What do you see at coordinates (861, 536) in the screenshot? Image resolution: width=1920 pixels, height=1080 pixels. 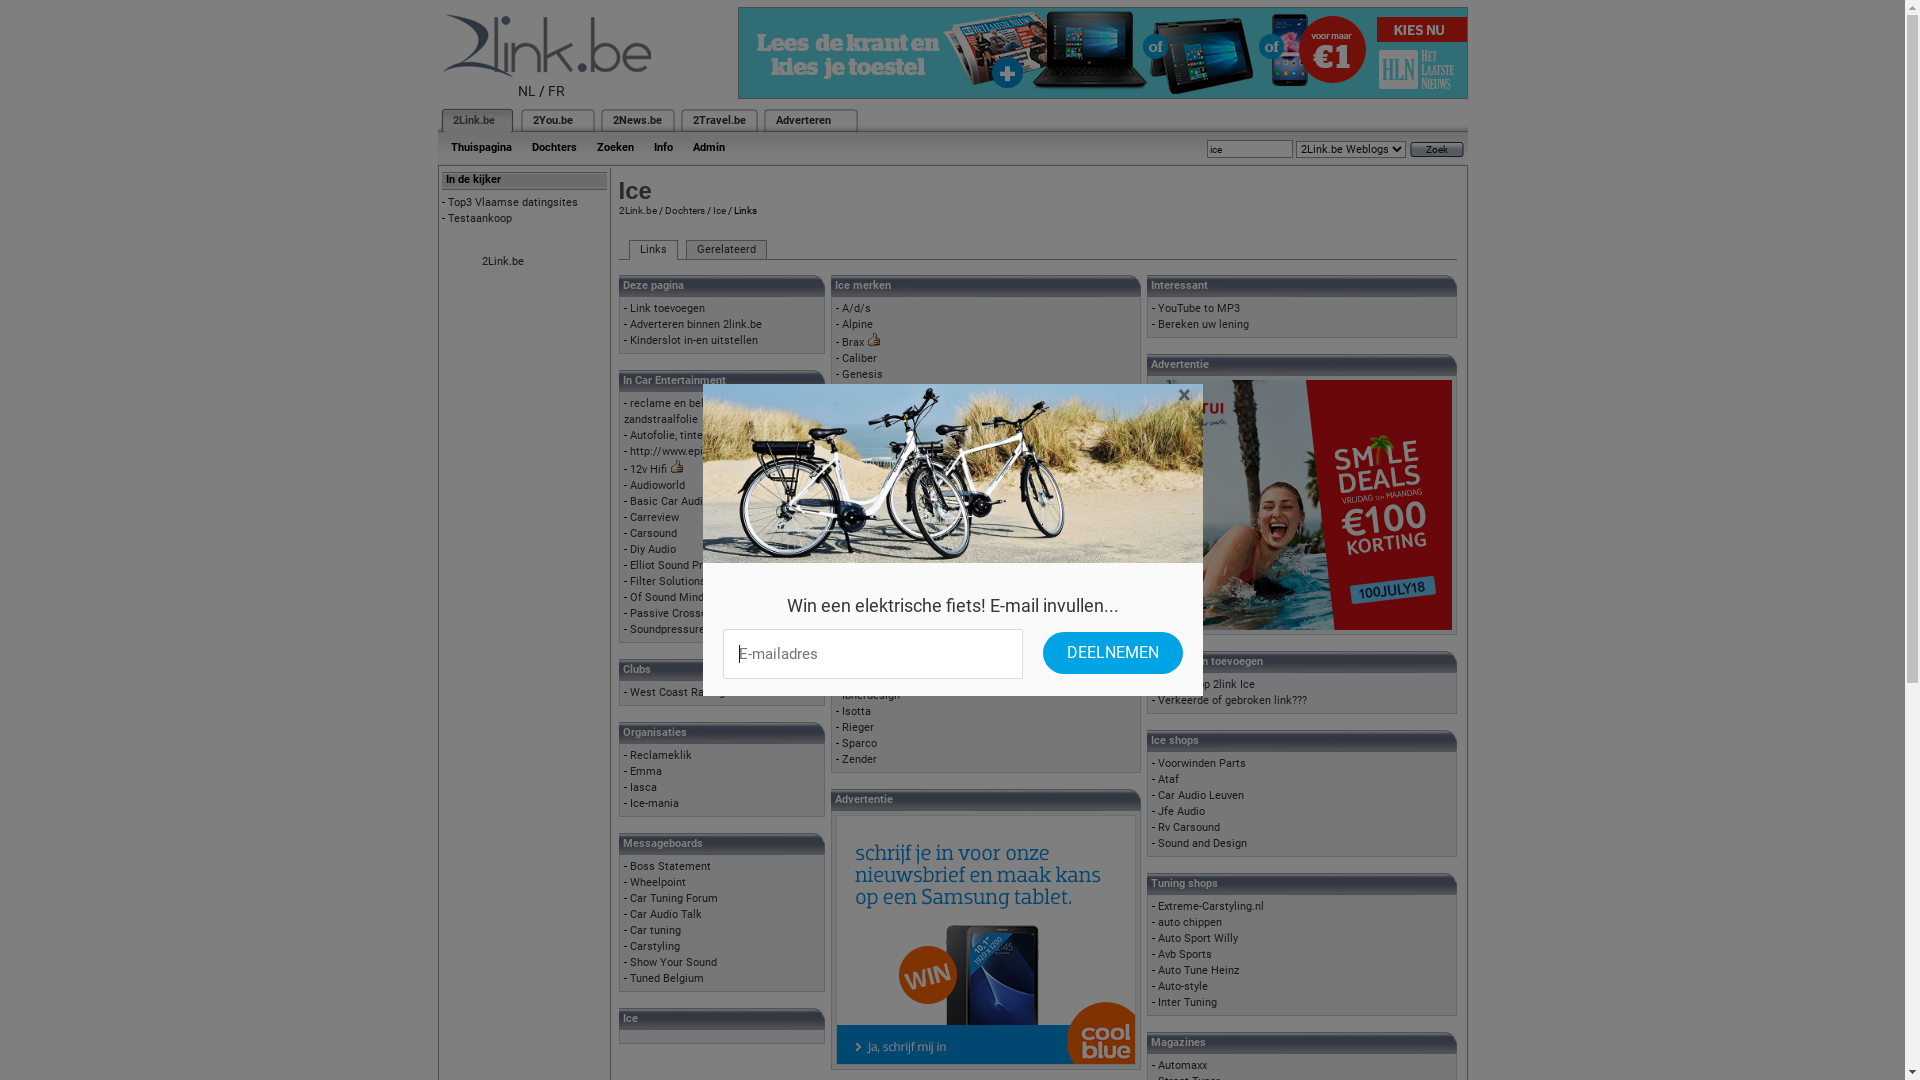 I see `Pioneer` at bounding box center [861, 536].